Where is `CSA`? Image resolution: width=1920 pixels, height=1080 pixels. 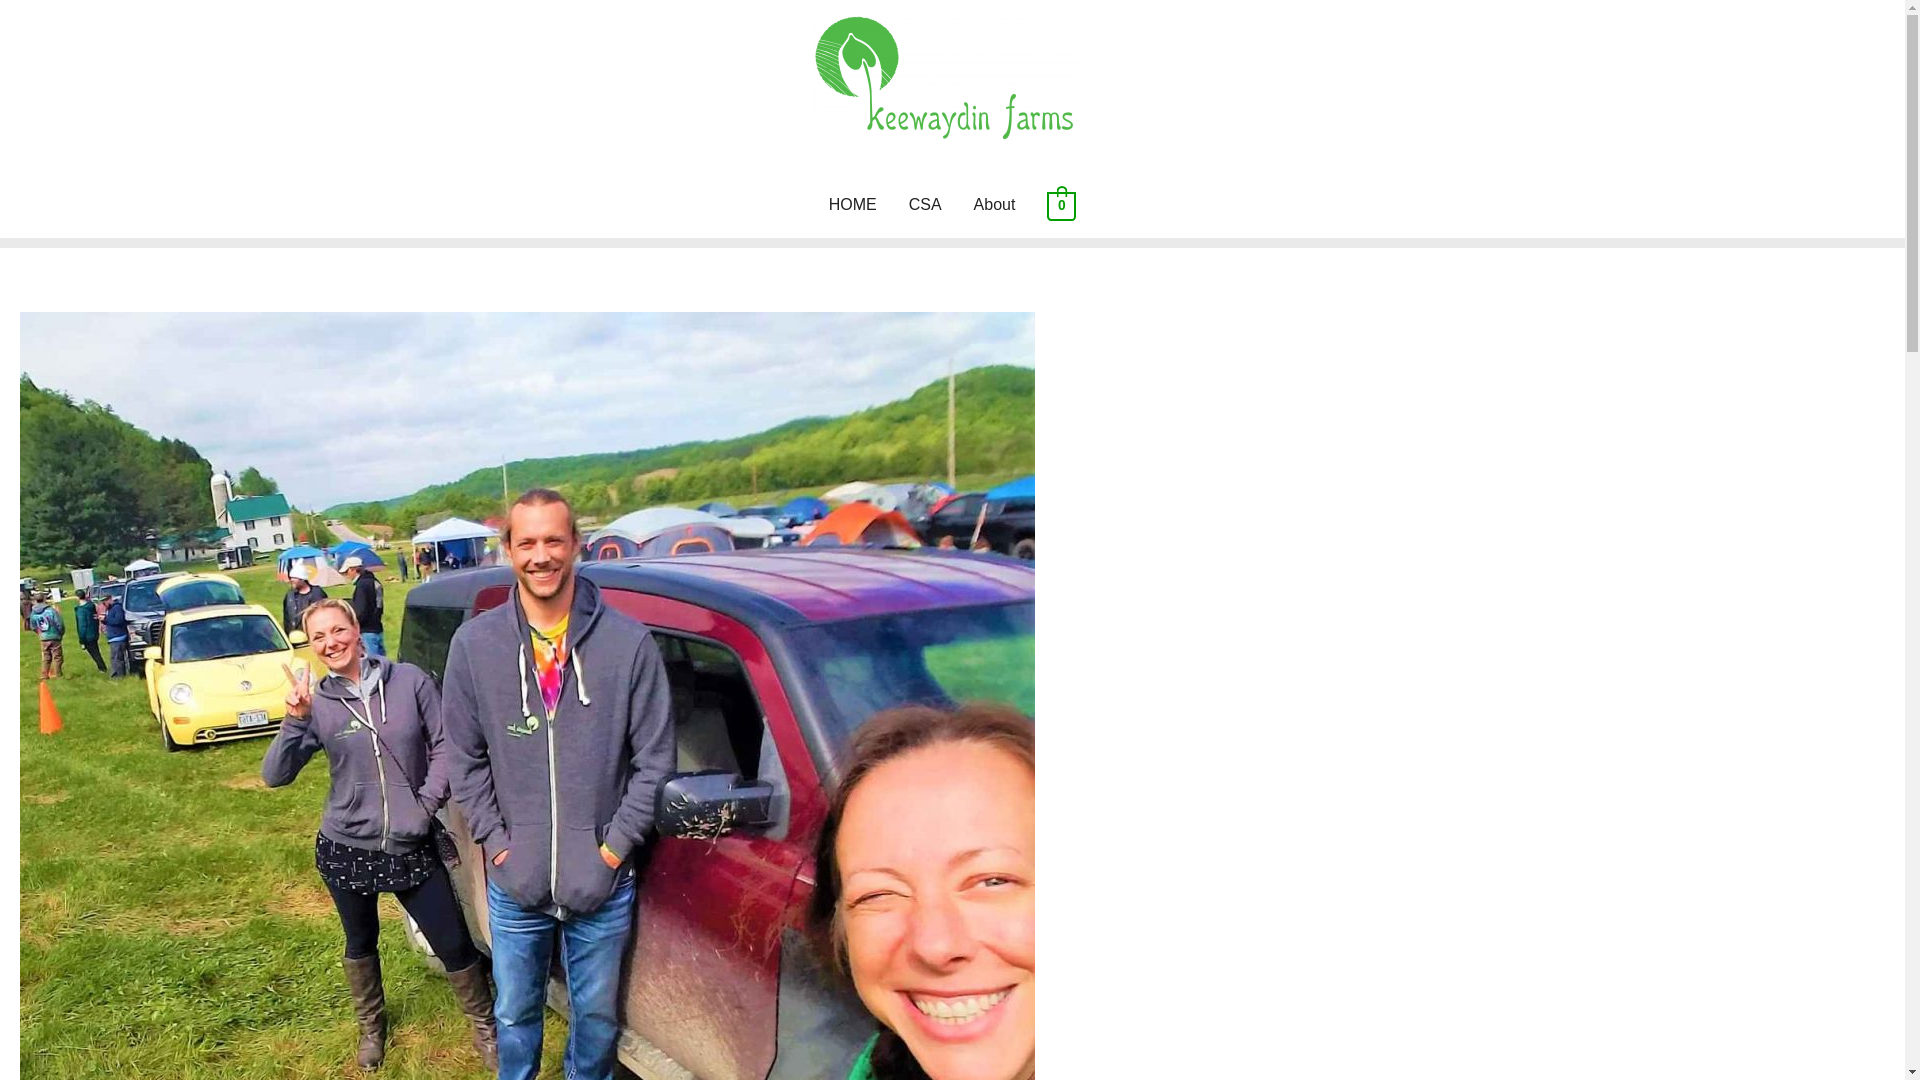 CSA is located at coordinates (925, 204).